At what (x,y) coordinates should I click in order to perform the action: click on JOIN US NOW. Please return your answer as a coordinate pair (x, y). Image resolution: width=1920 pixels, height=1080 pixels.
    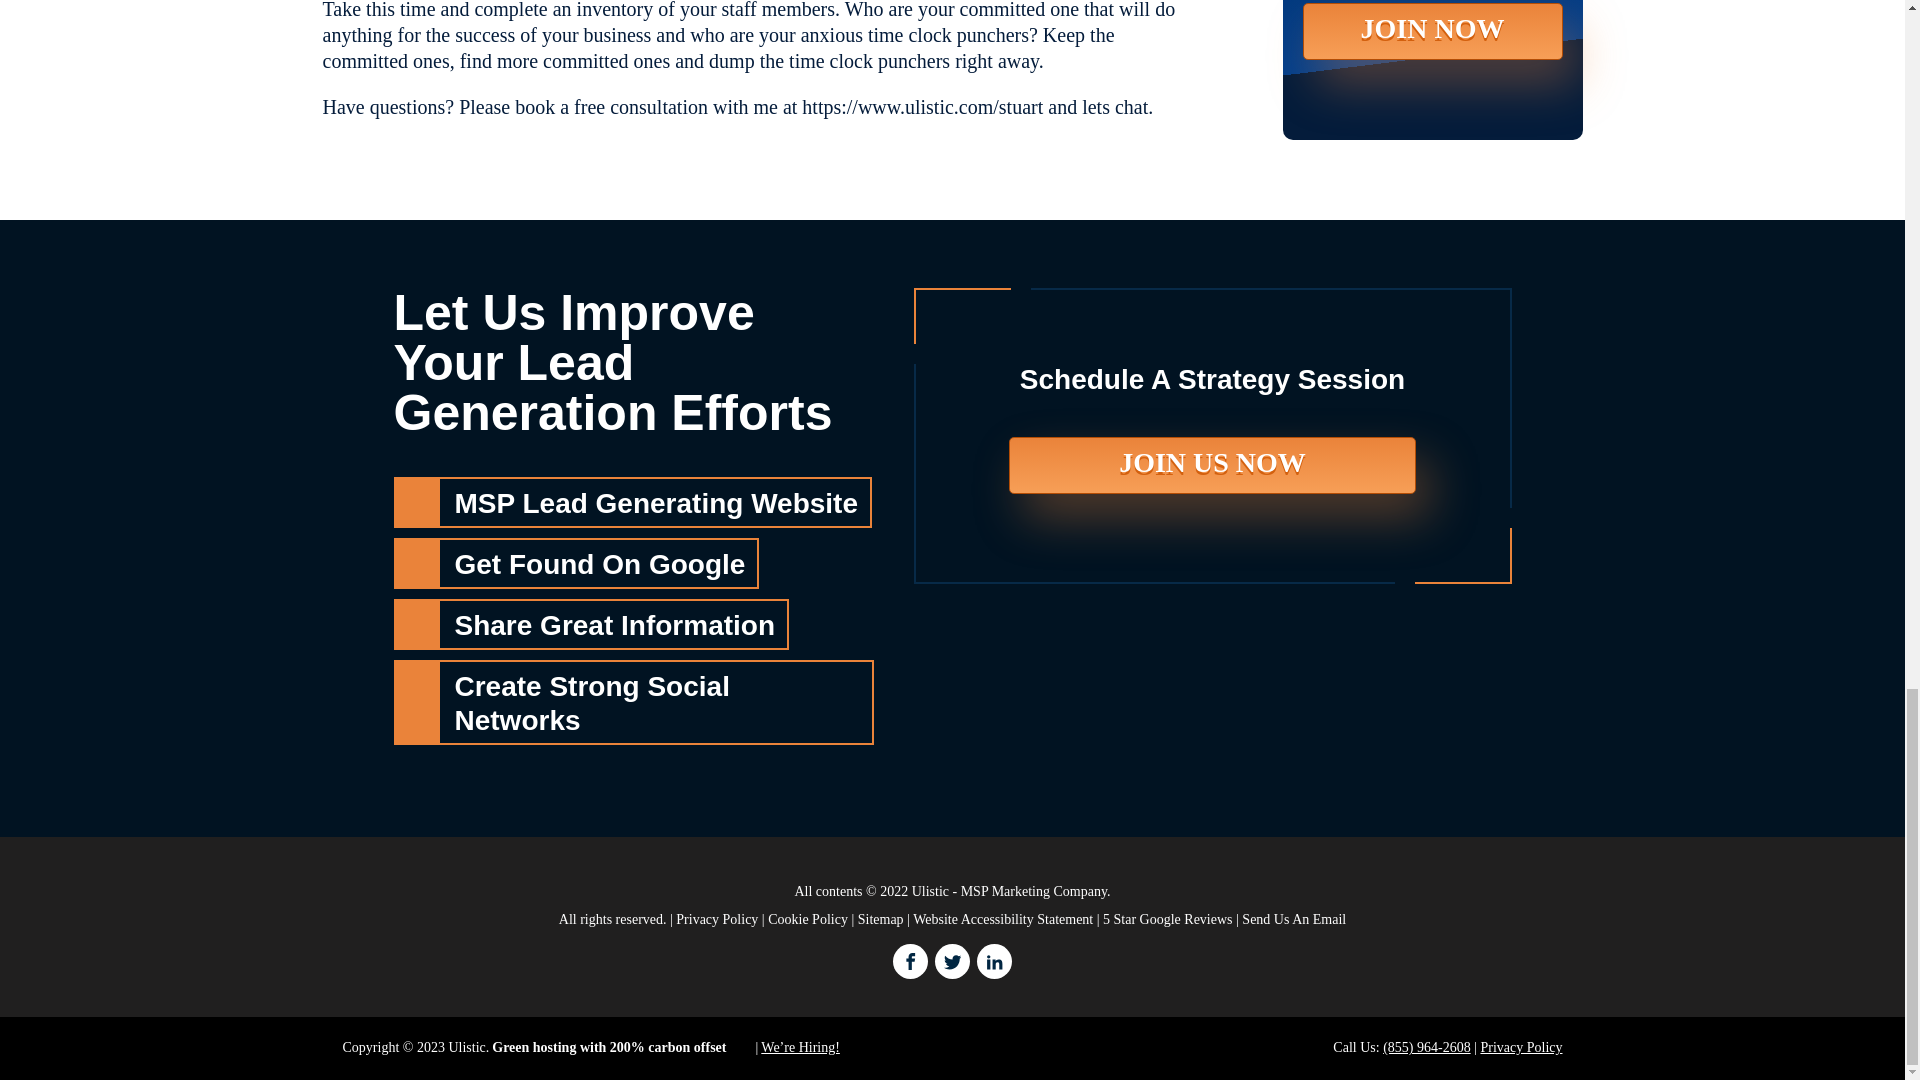
    Looking at the image, I should click on (1212, 465).